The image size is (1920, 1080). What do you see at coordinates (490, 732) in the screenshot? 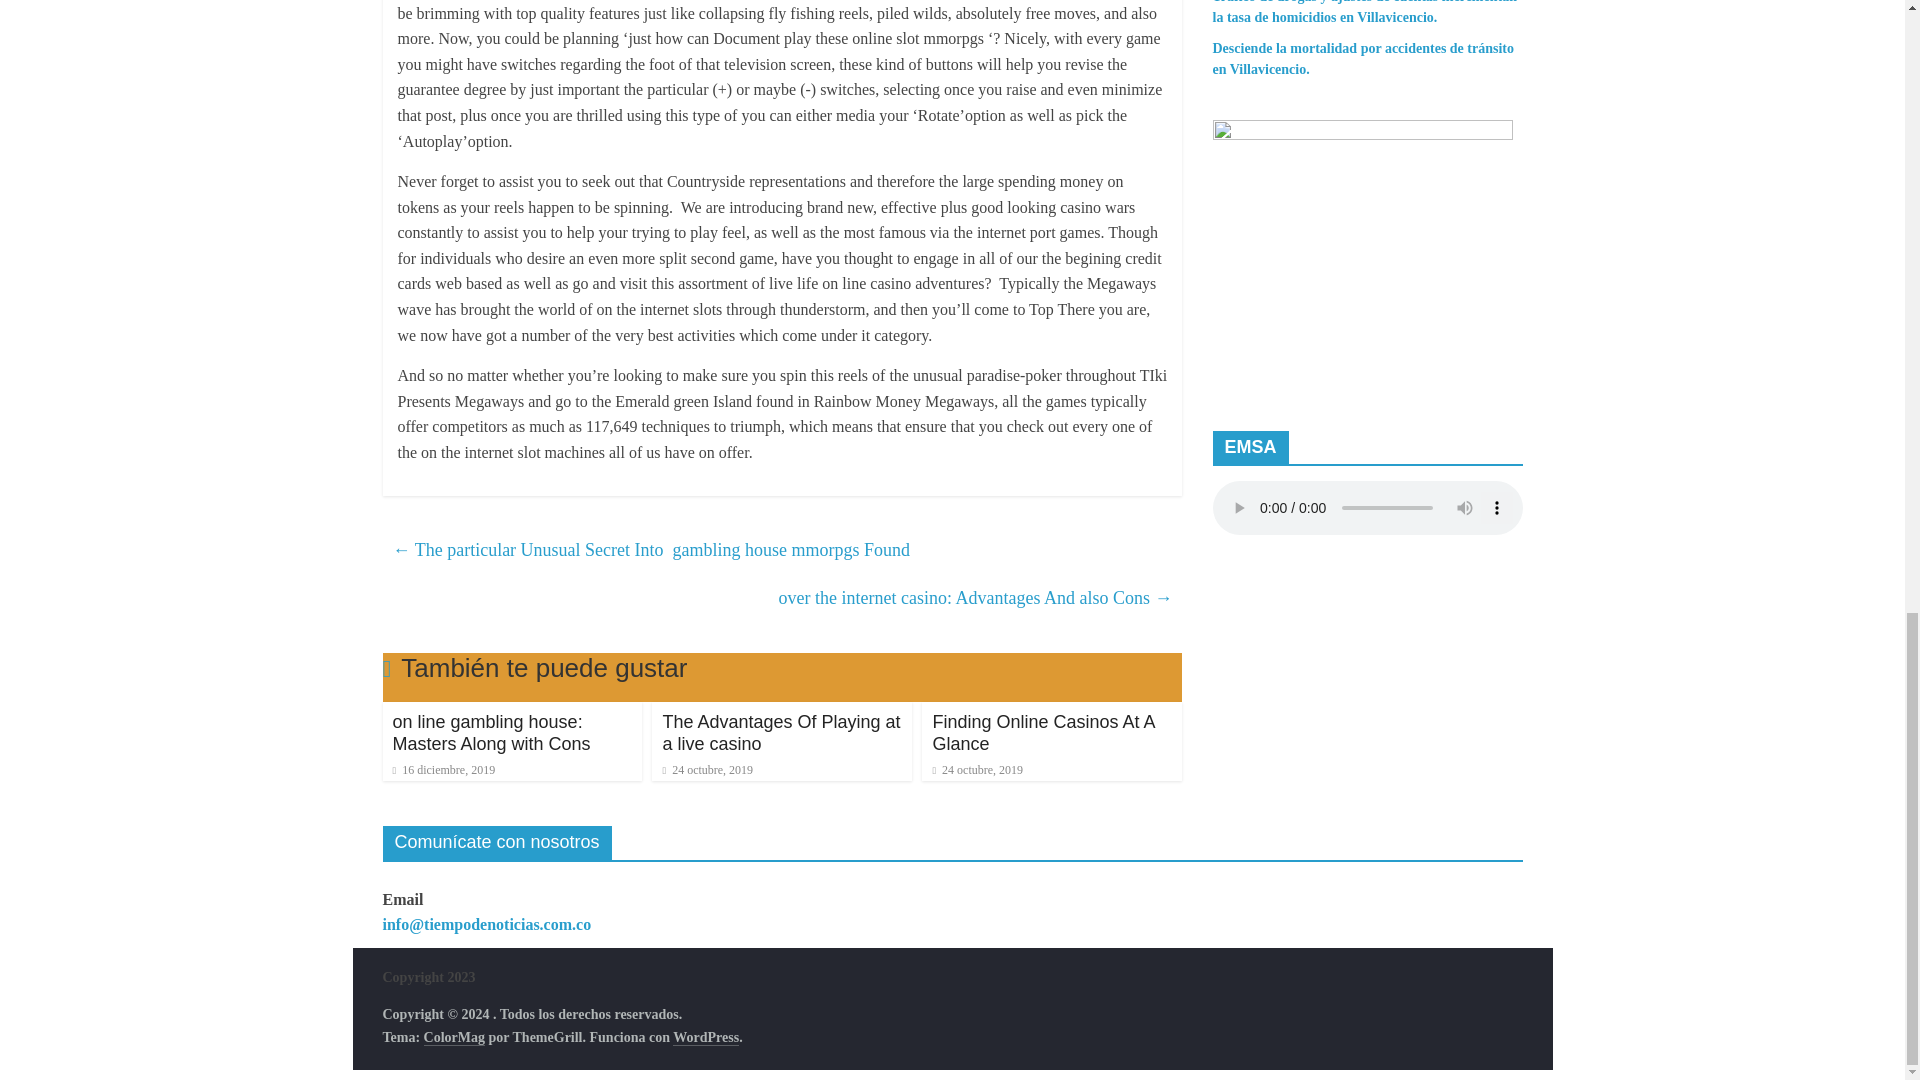
I see `on line gambling house: Masters Along with Cons` at bounding box center [490, 732].